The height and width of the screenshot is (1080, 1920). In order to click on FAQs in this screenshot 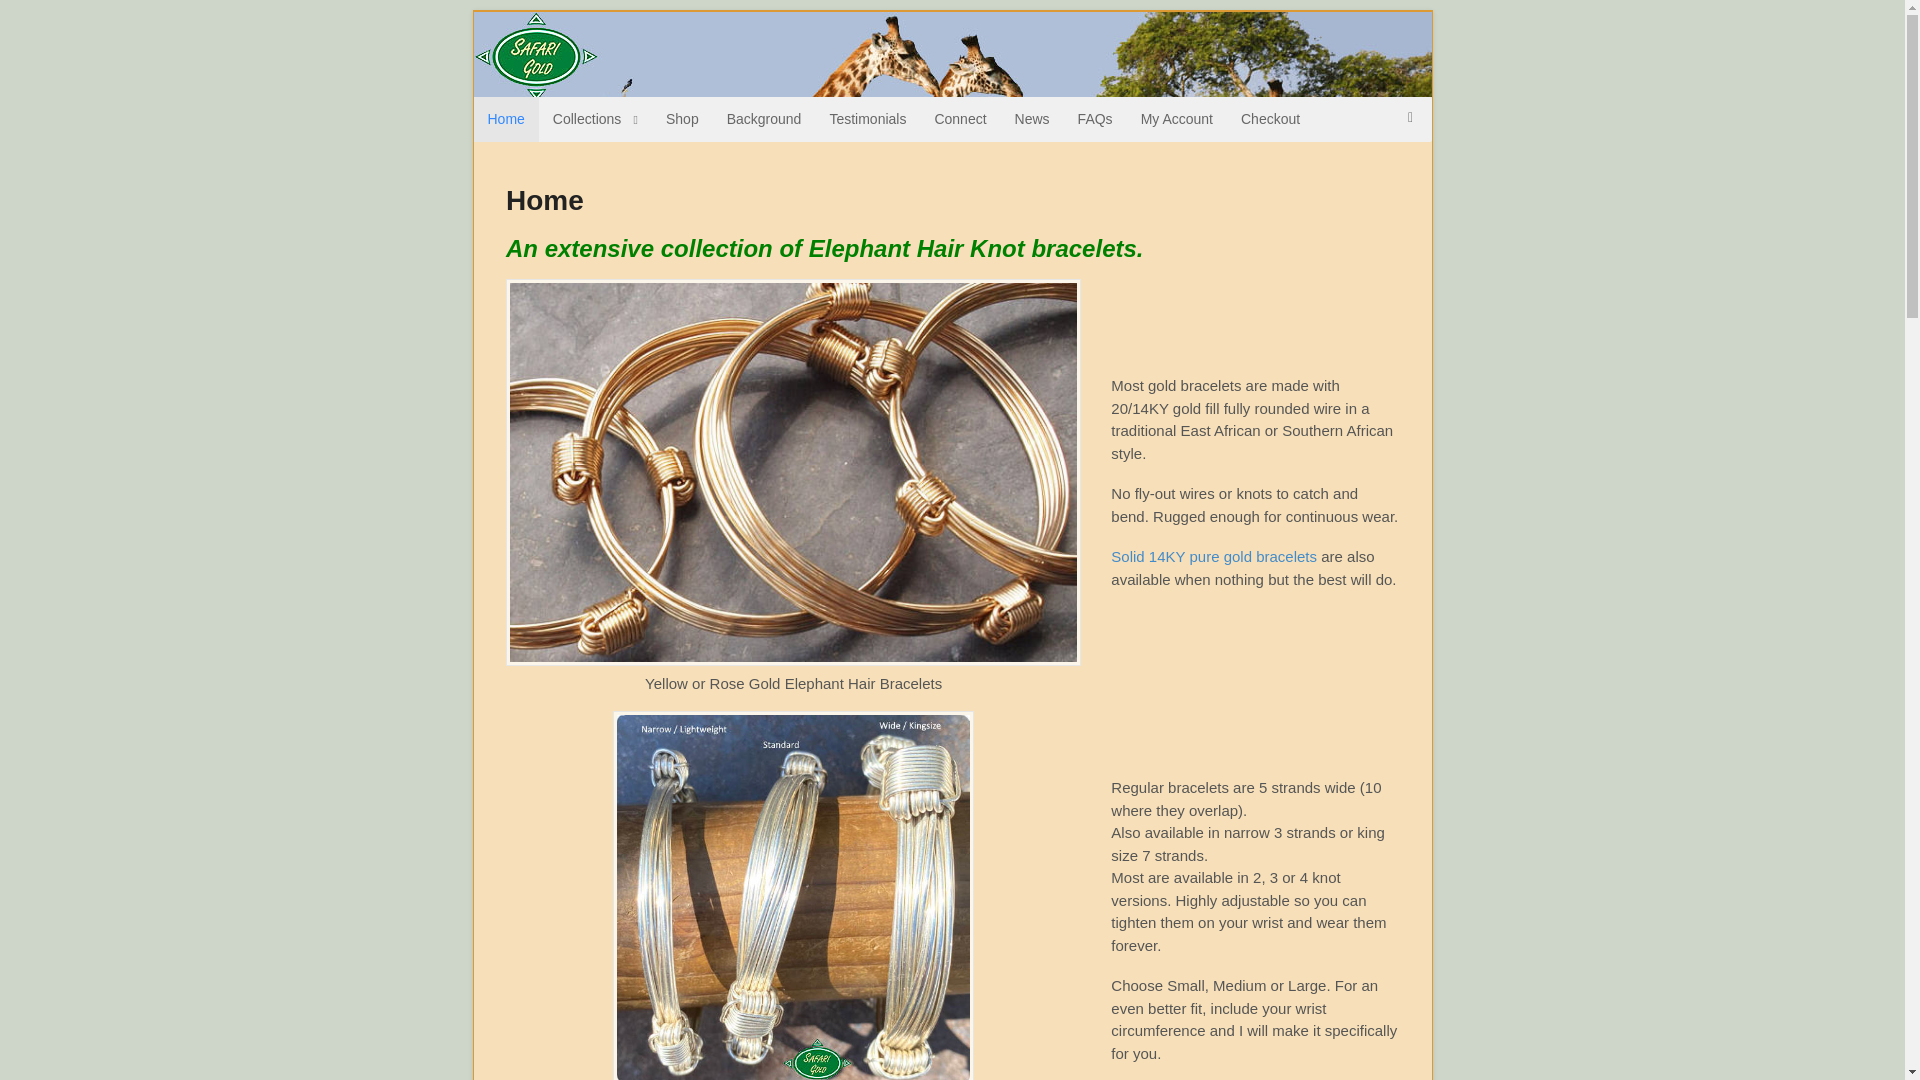, I will do `click(1095, 119)`.